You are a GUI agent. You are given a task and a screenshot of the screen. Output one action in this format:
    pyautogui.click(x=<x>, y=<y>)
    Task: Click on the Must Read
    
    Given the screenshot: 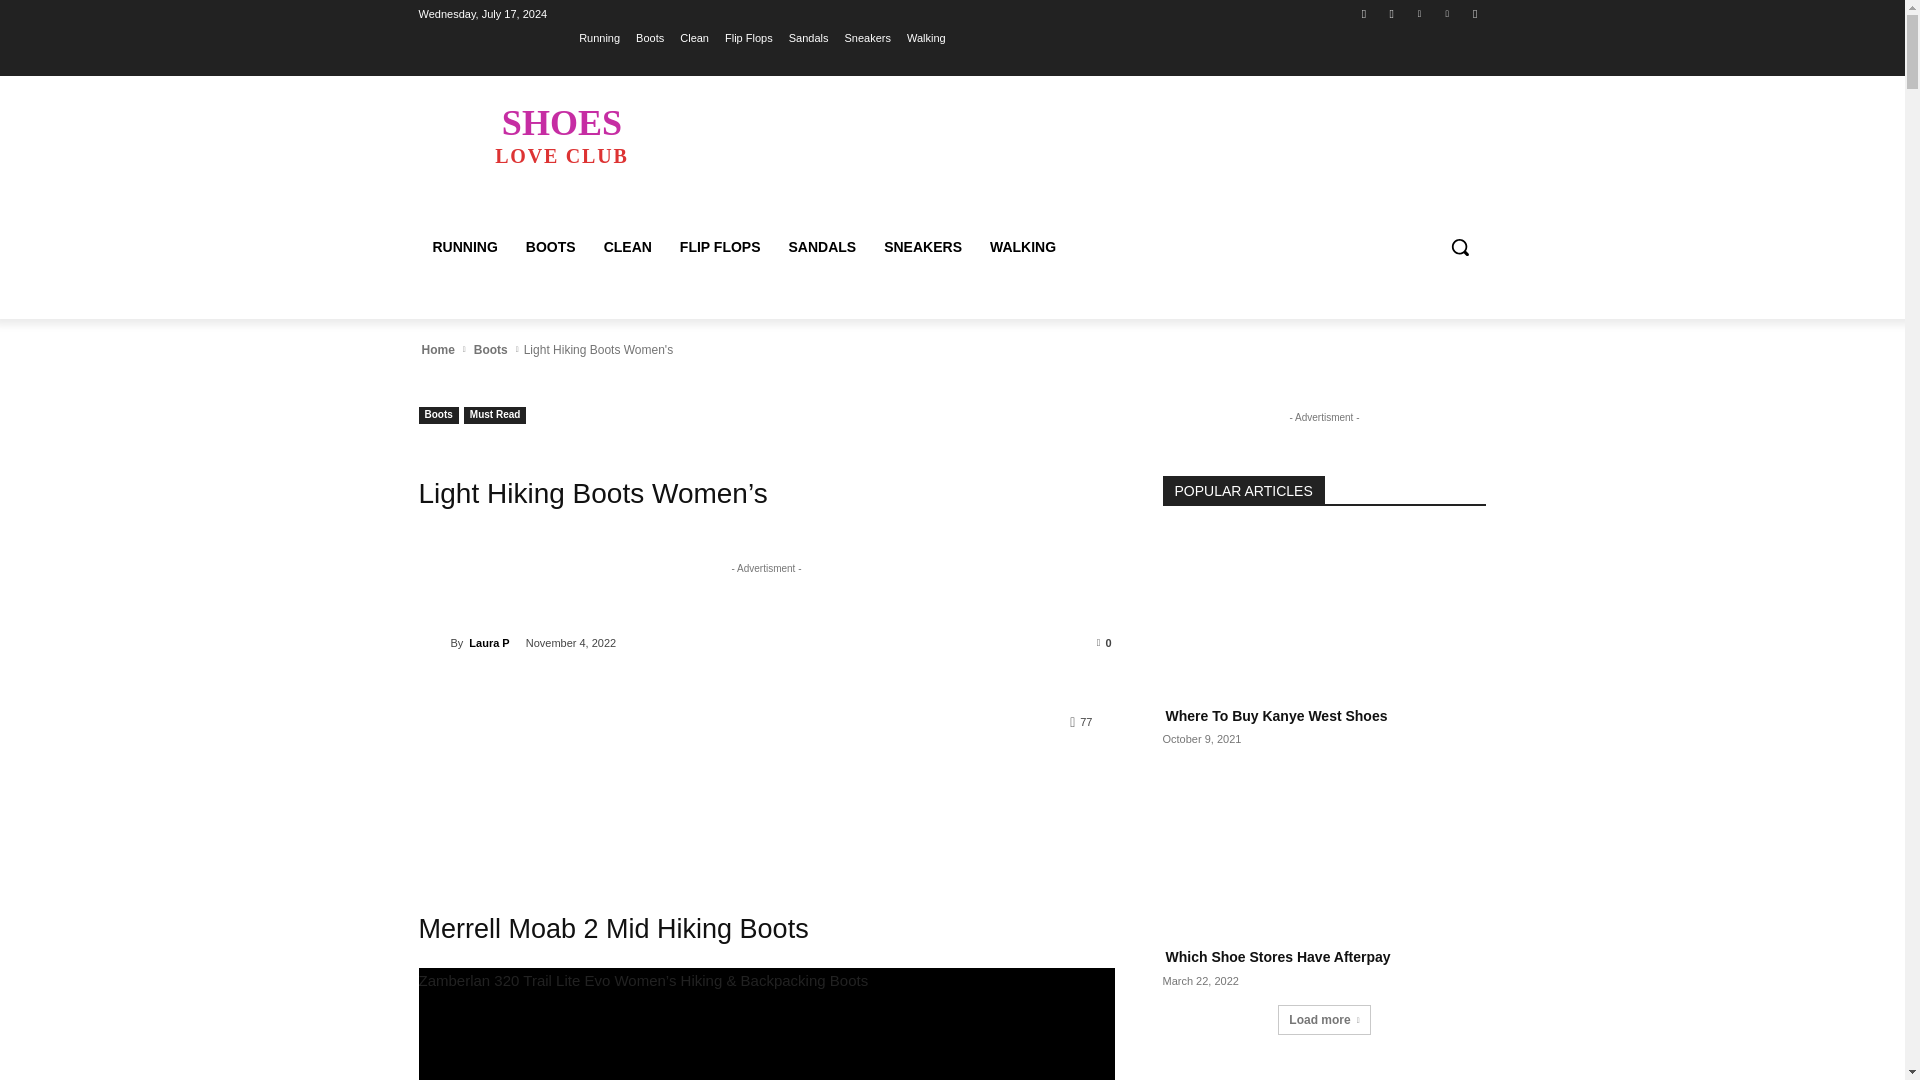 What is the action you would take?
    pyautogui.click(x=495, y=416)
    